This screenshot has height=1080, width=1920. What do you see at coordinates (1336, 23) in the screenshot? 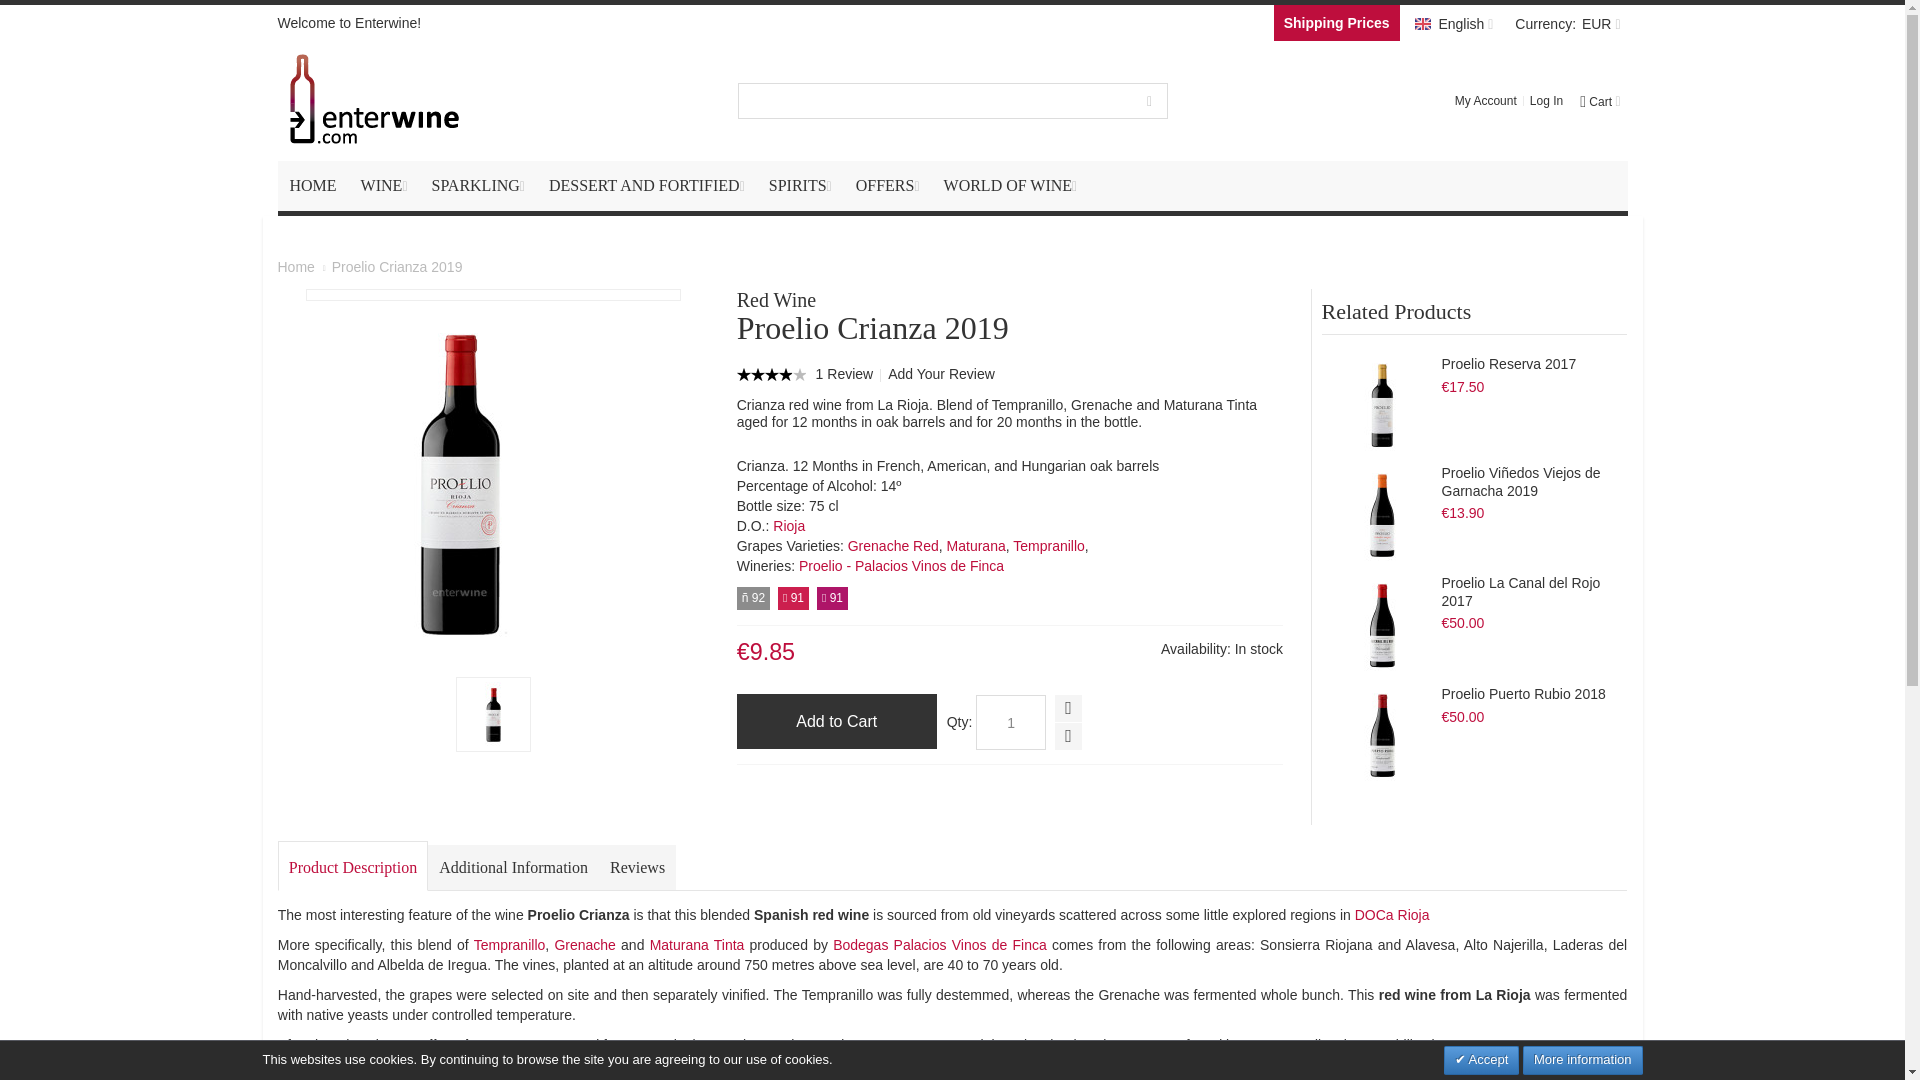
I see `Shipping Prices` at bounding box center [1336, 23].